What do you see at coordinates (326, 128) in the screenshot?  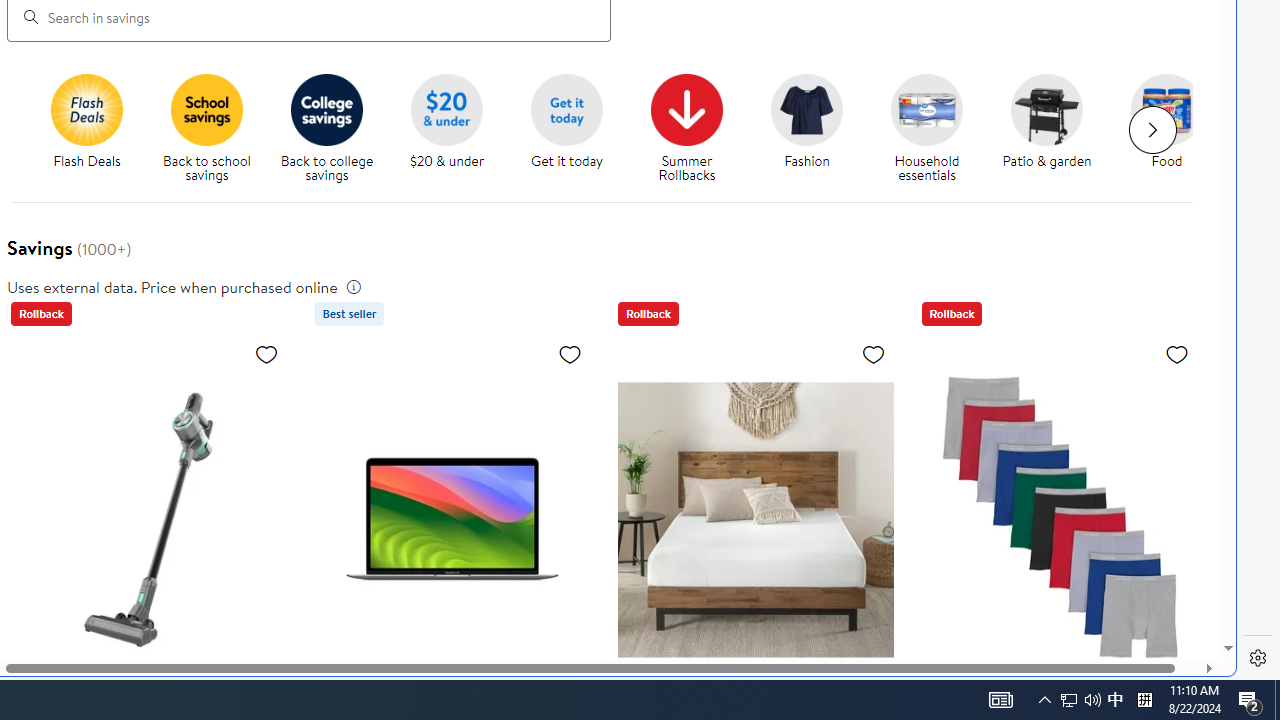 I see `Back to College savings Back to college savings` at bounding box center [326, 128].